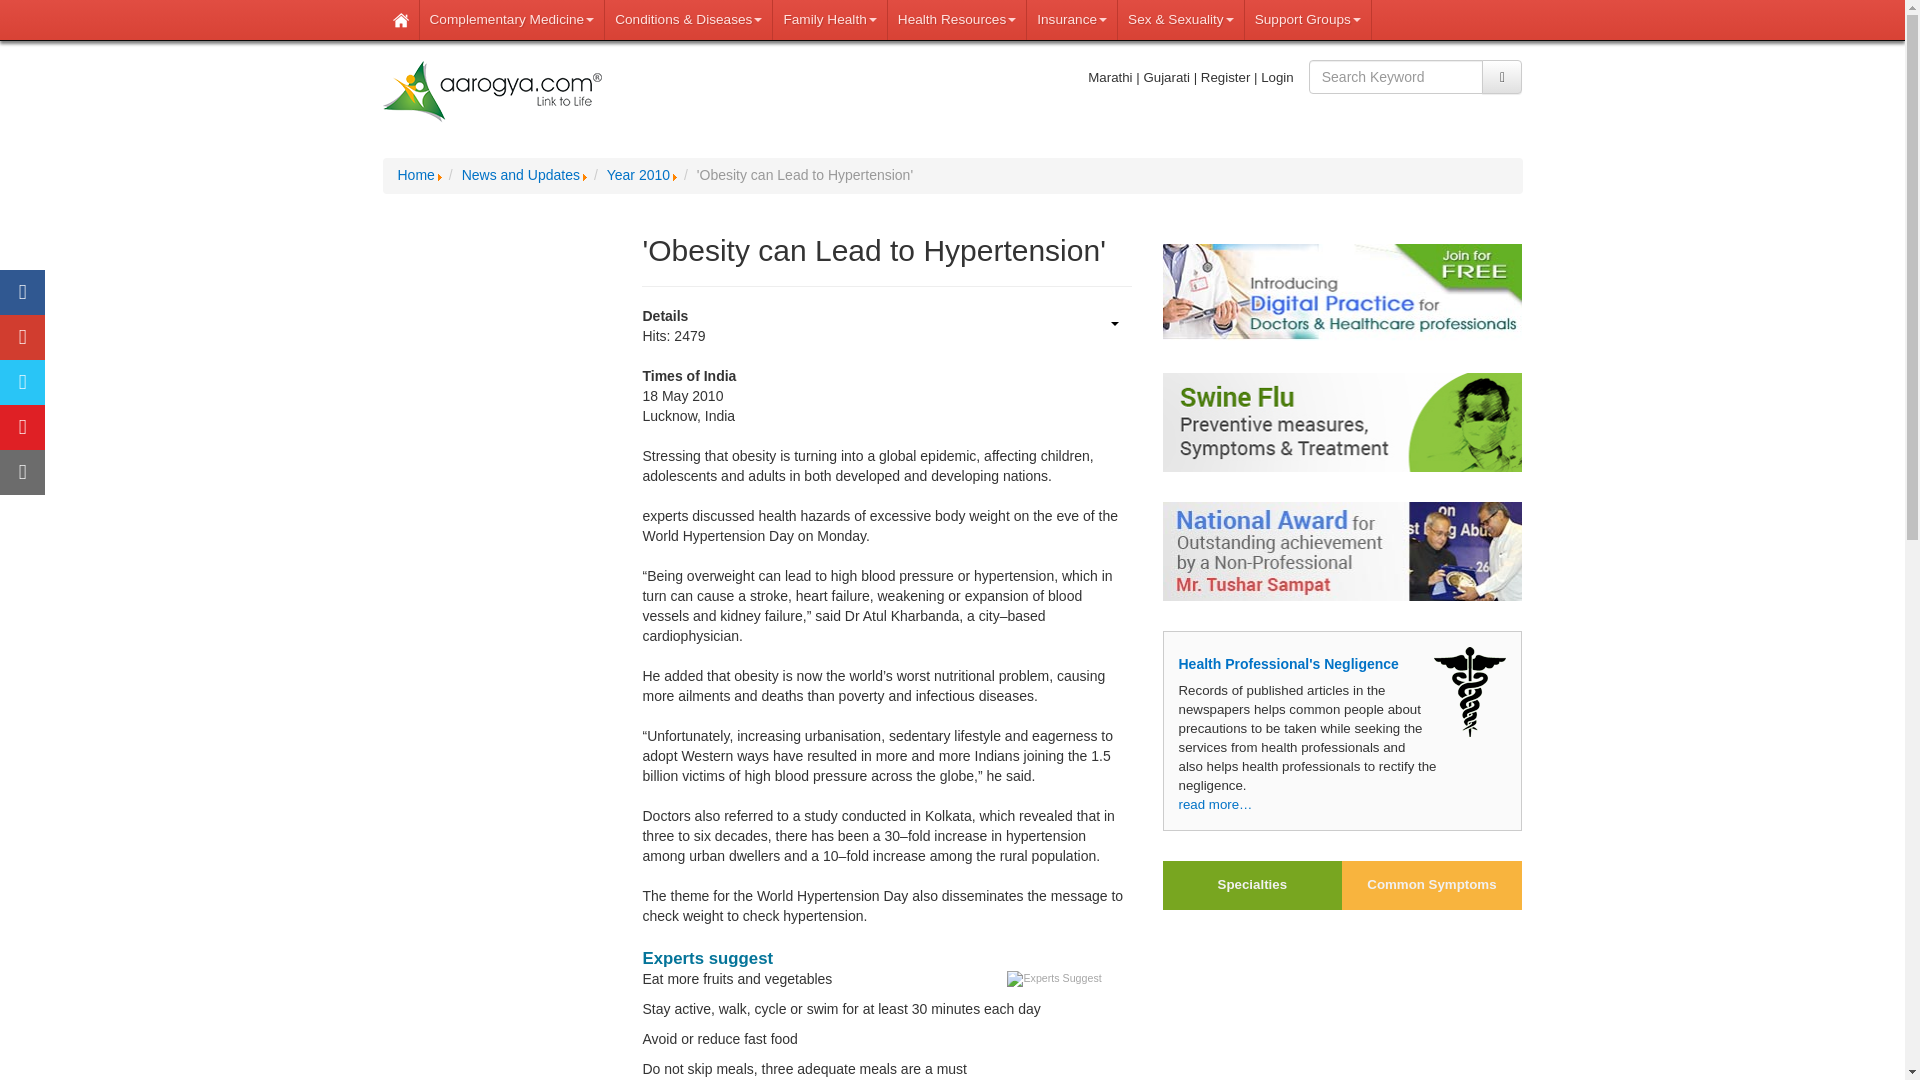 This screenshot has height=1080, width=1920. I want to click on Complementary Medicine, so click(513, 20).